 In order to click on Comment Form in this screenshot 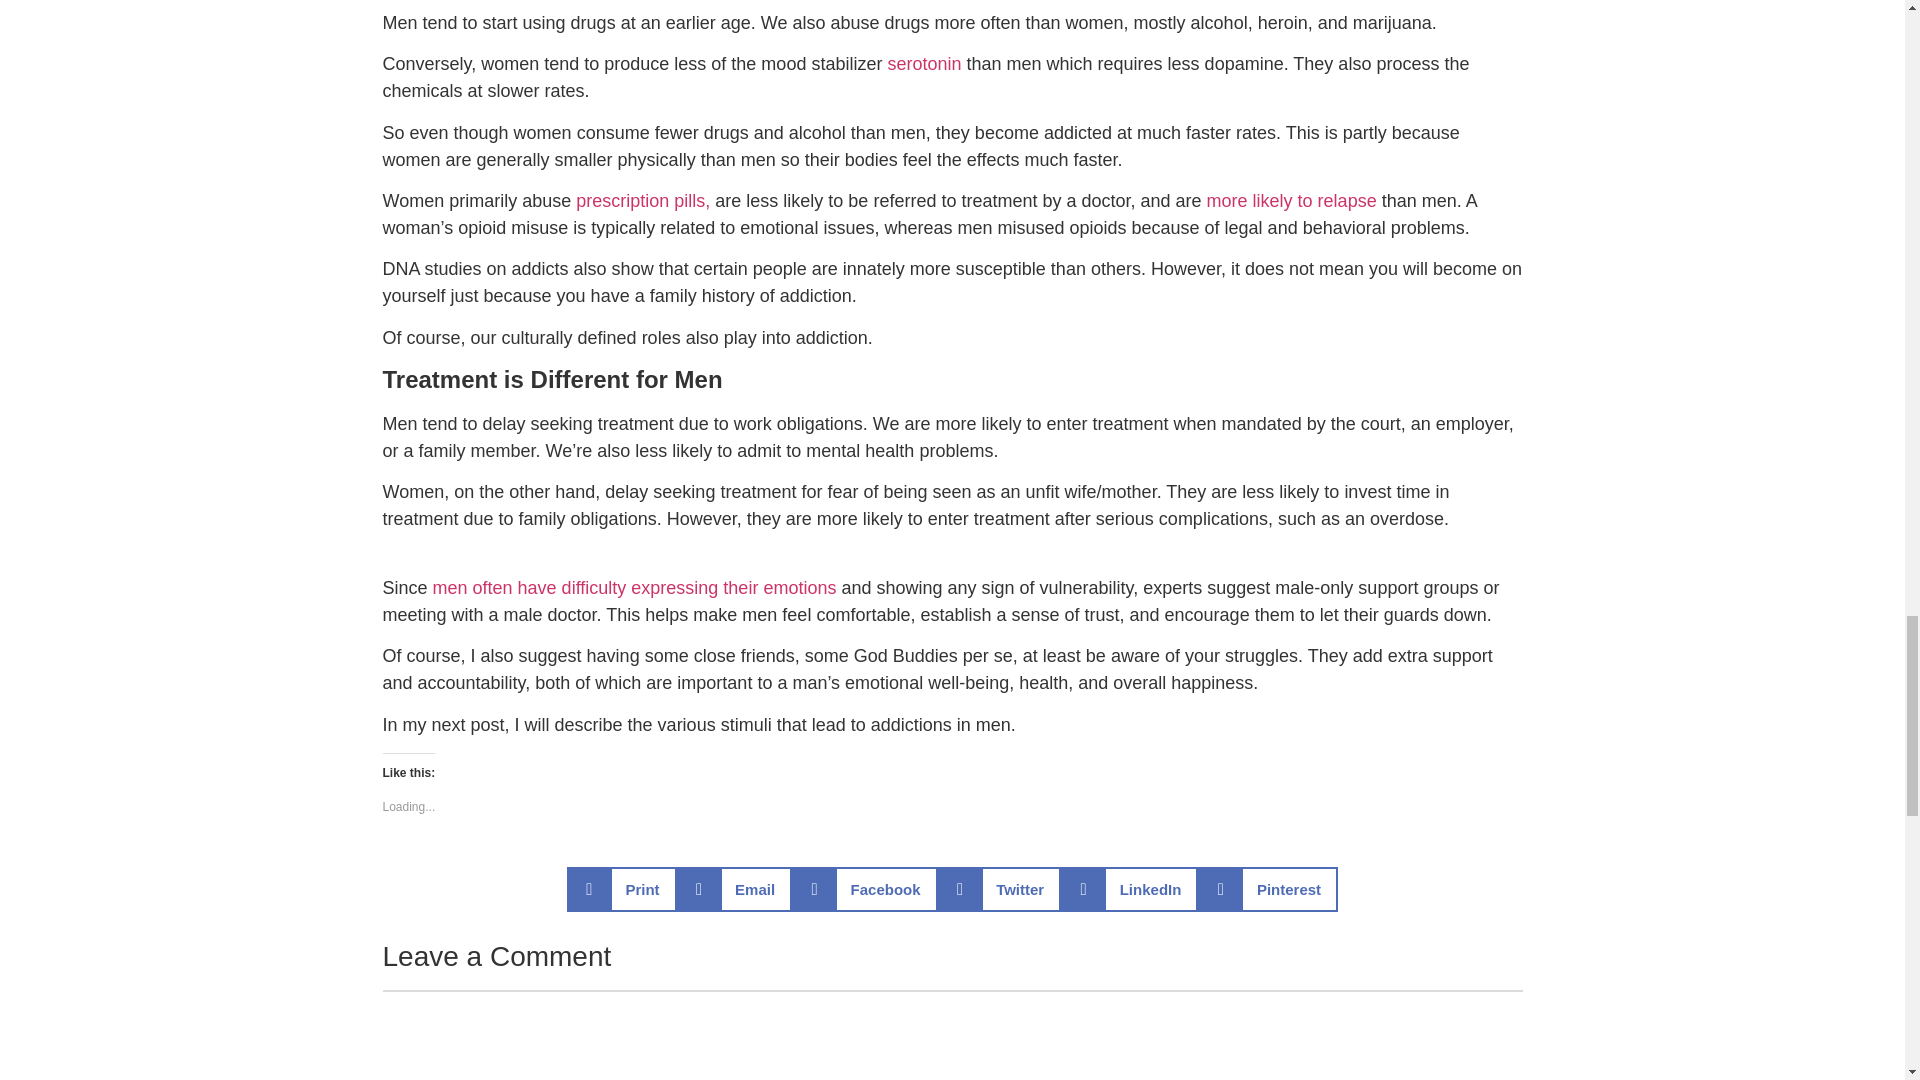, I will do `click(952, 1035)`.